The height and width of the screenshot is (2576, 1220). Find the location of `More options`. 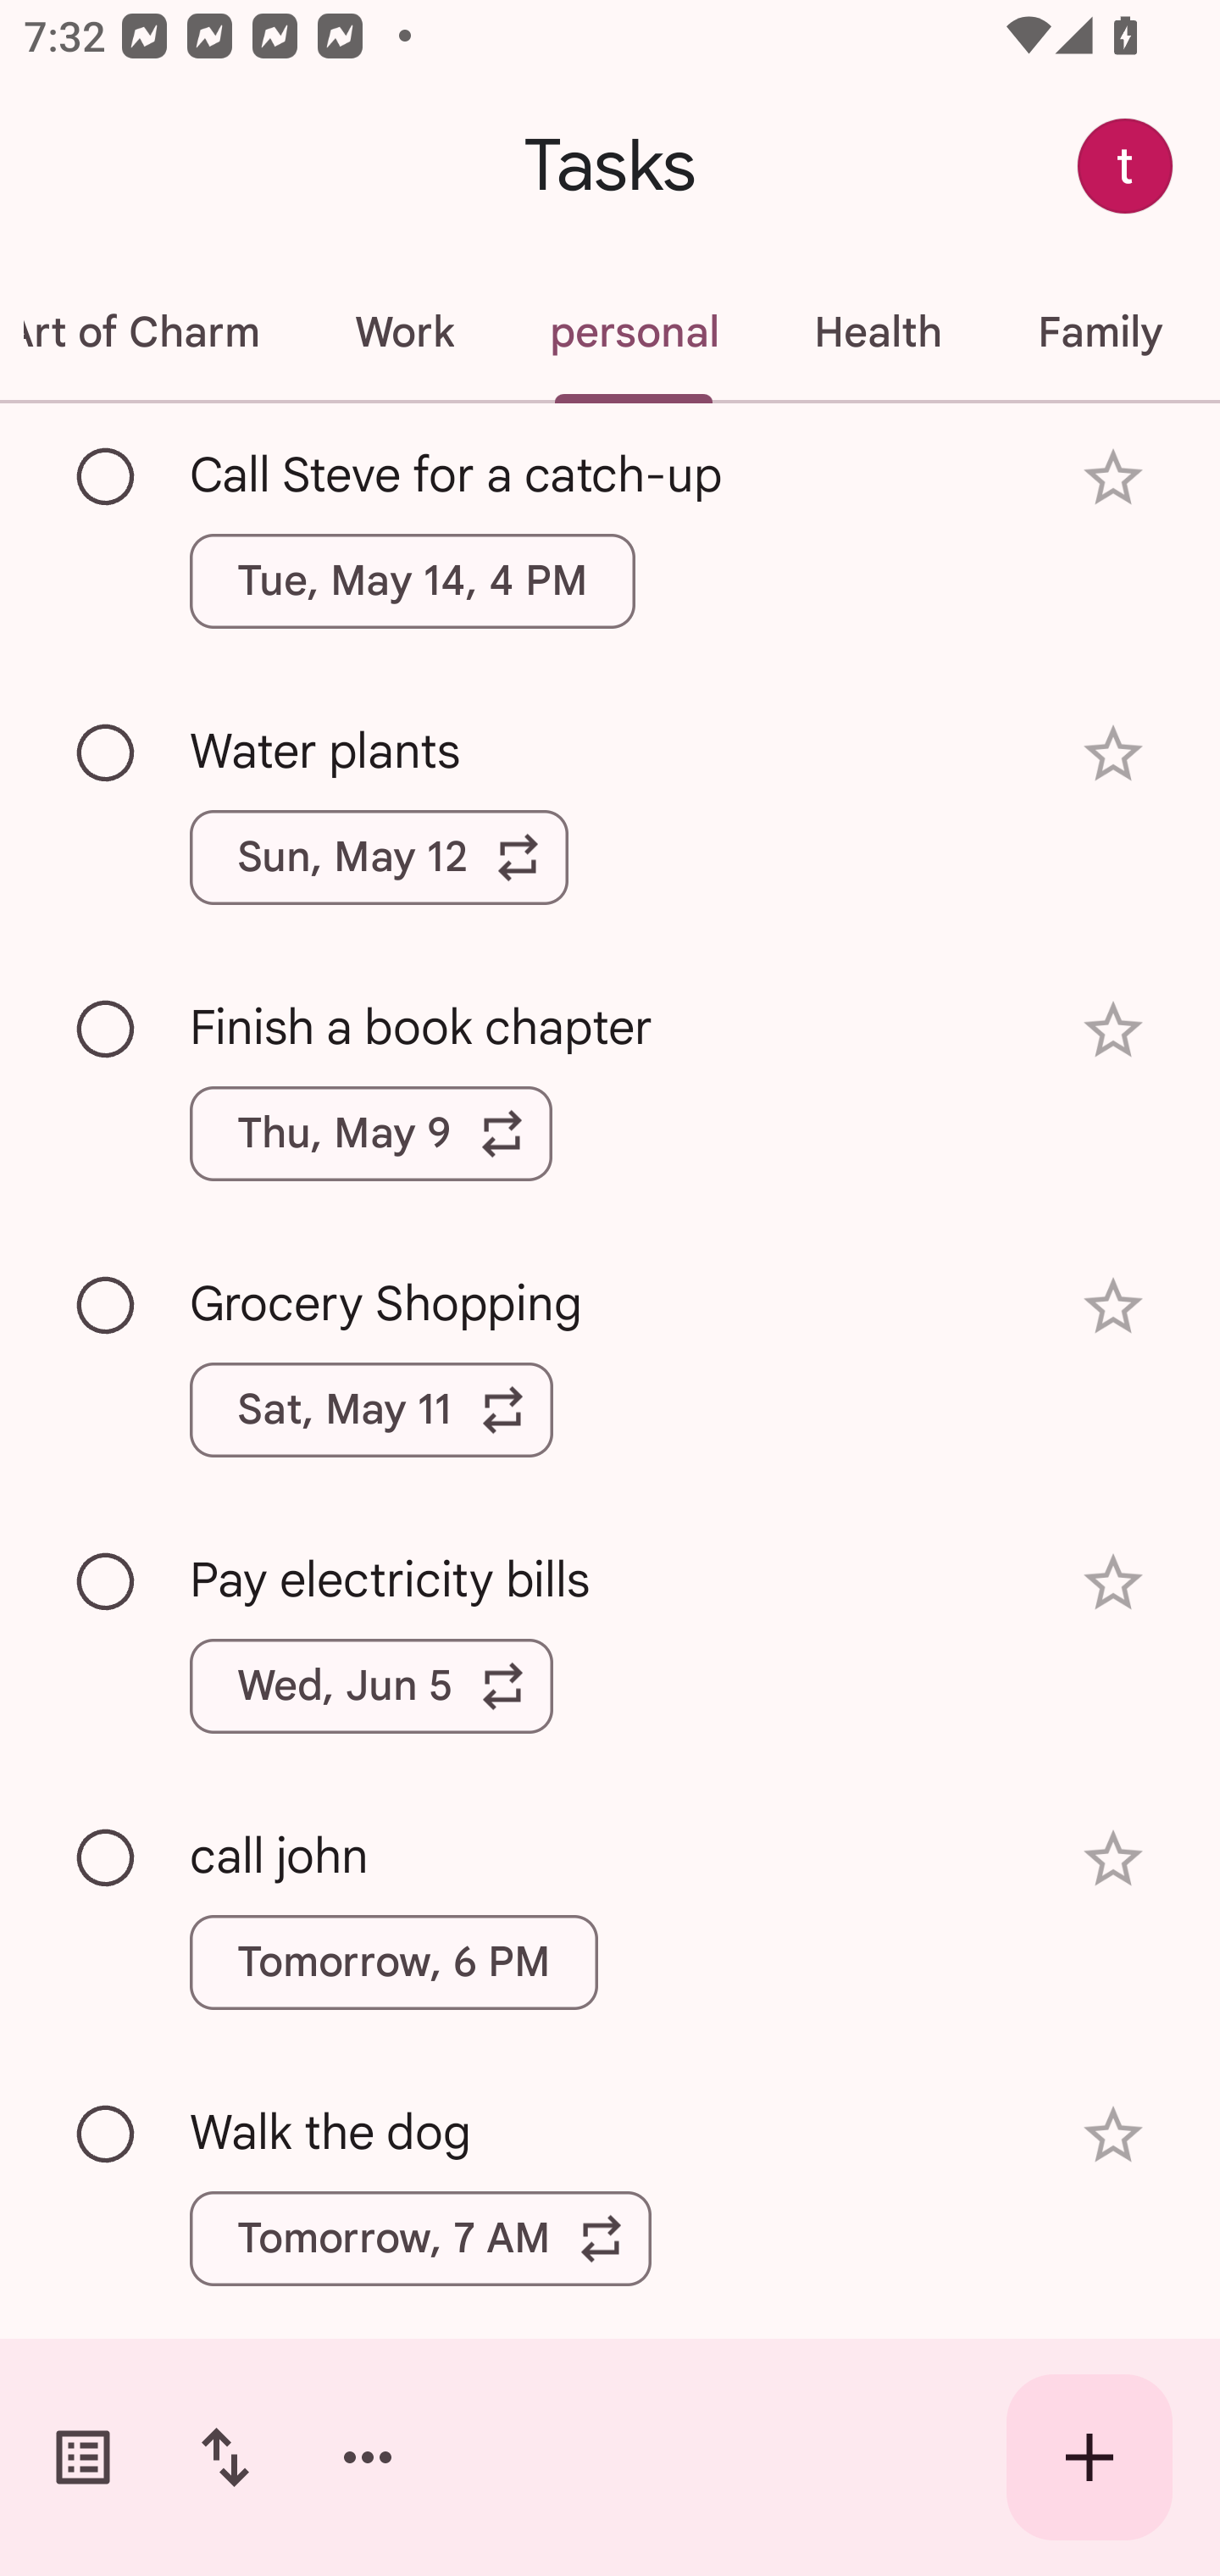

More options is located at coordinates (368, 2457).